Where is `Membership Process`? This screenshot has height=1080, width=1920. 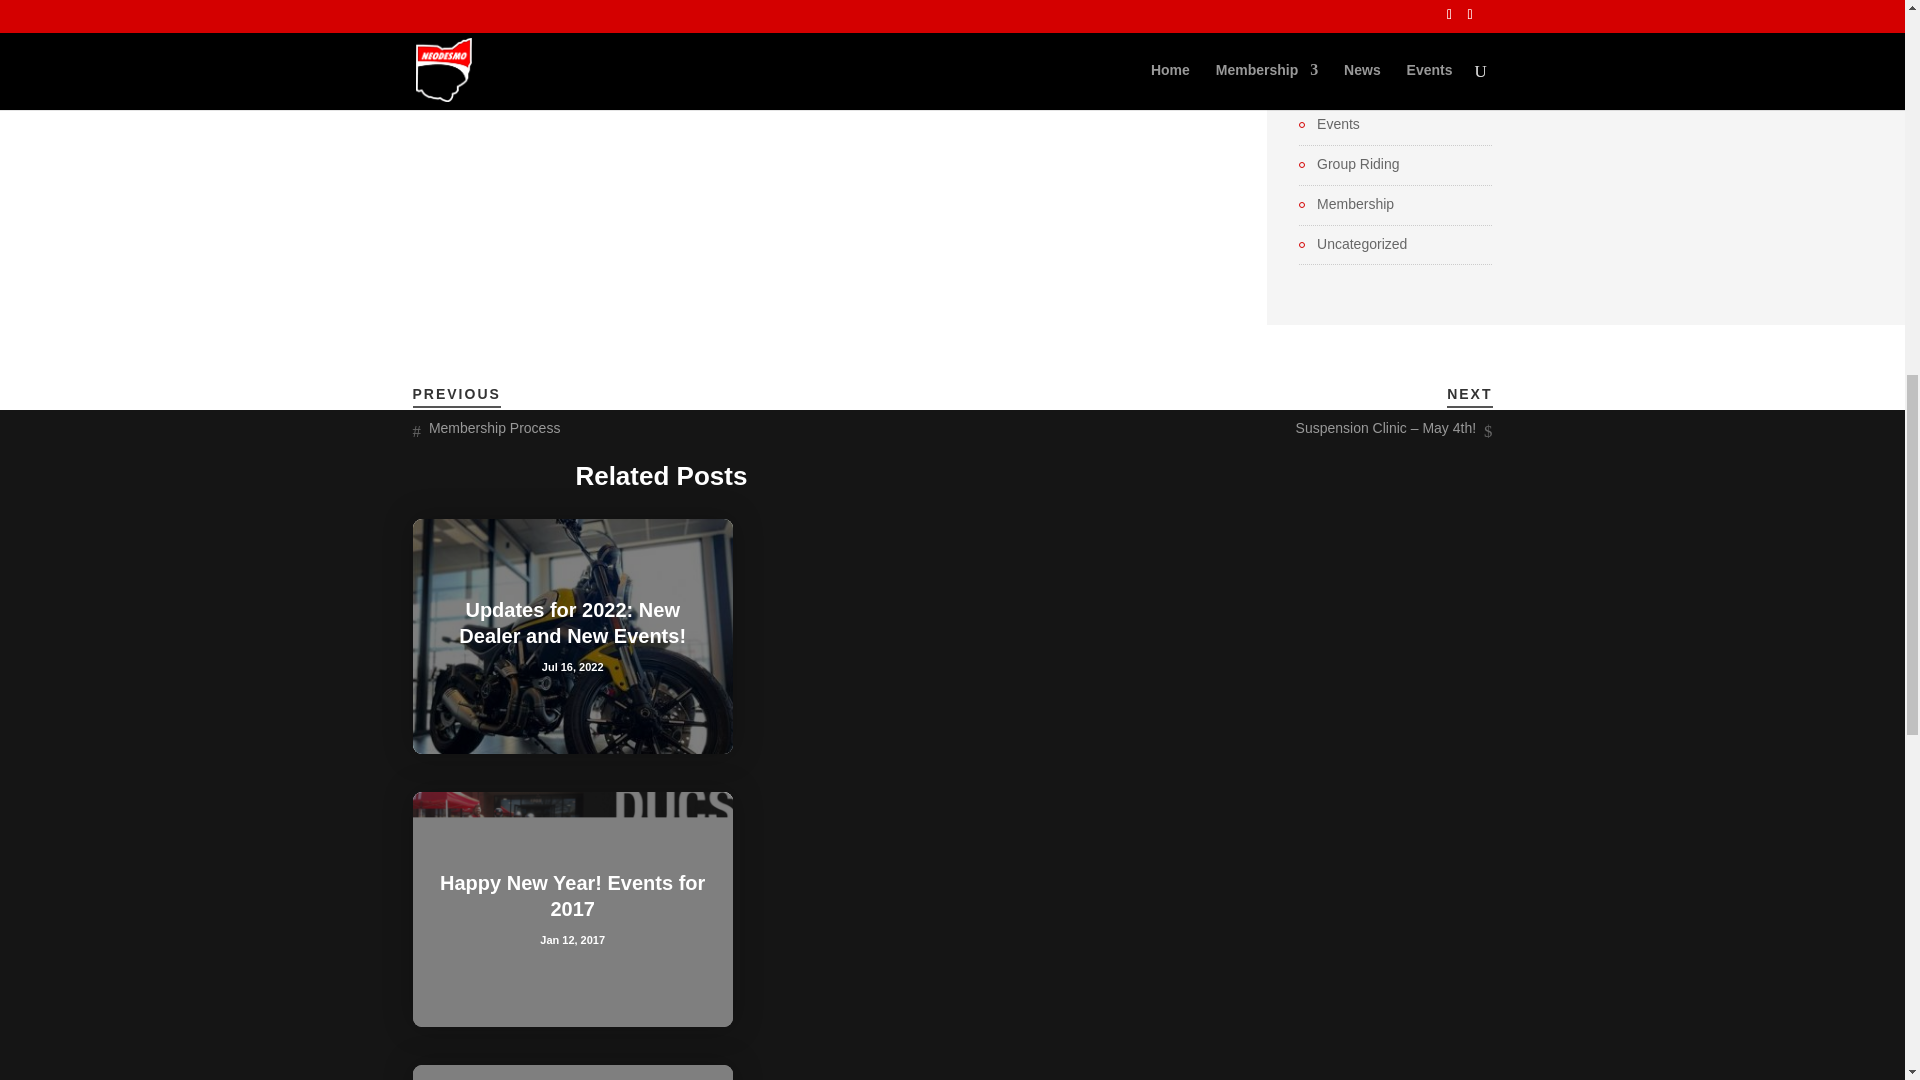 Membership Process is located at coordinates (494, 428).